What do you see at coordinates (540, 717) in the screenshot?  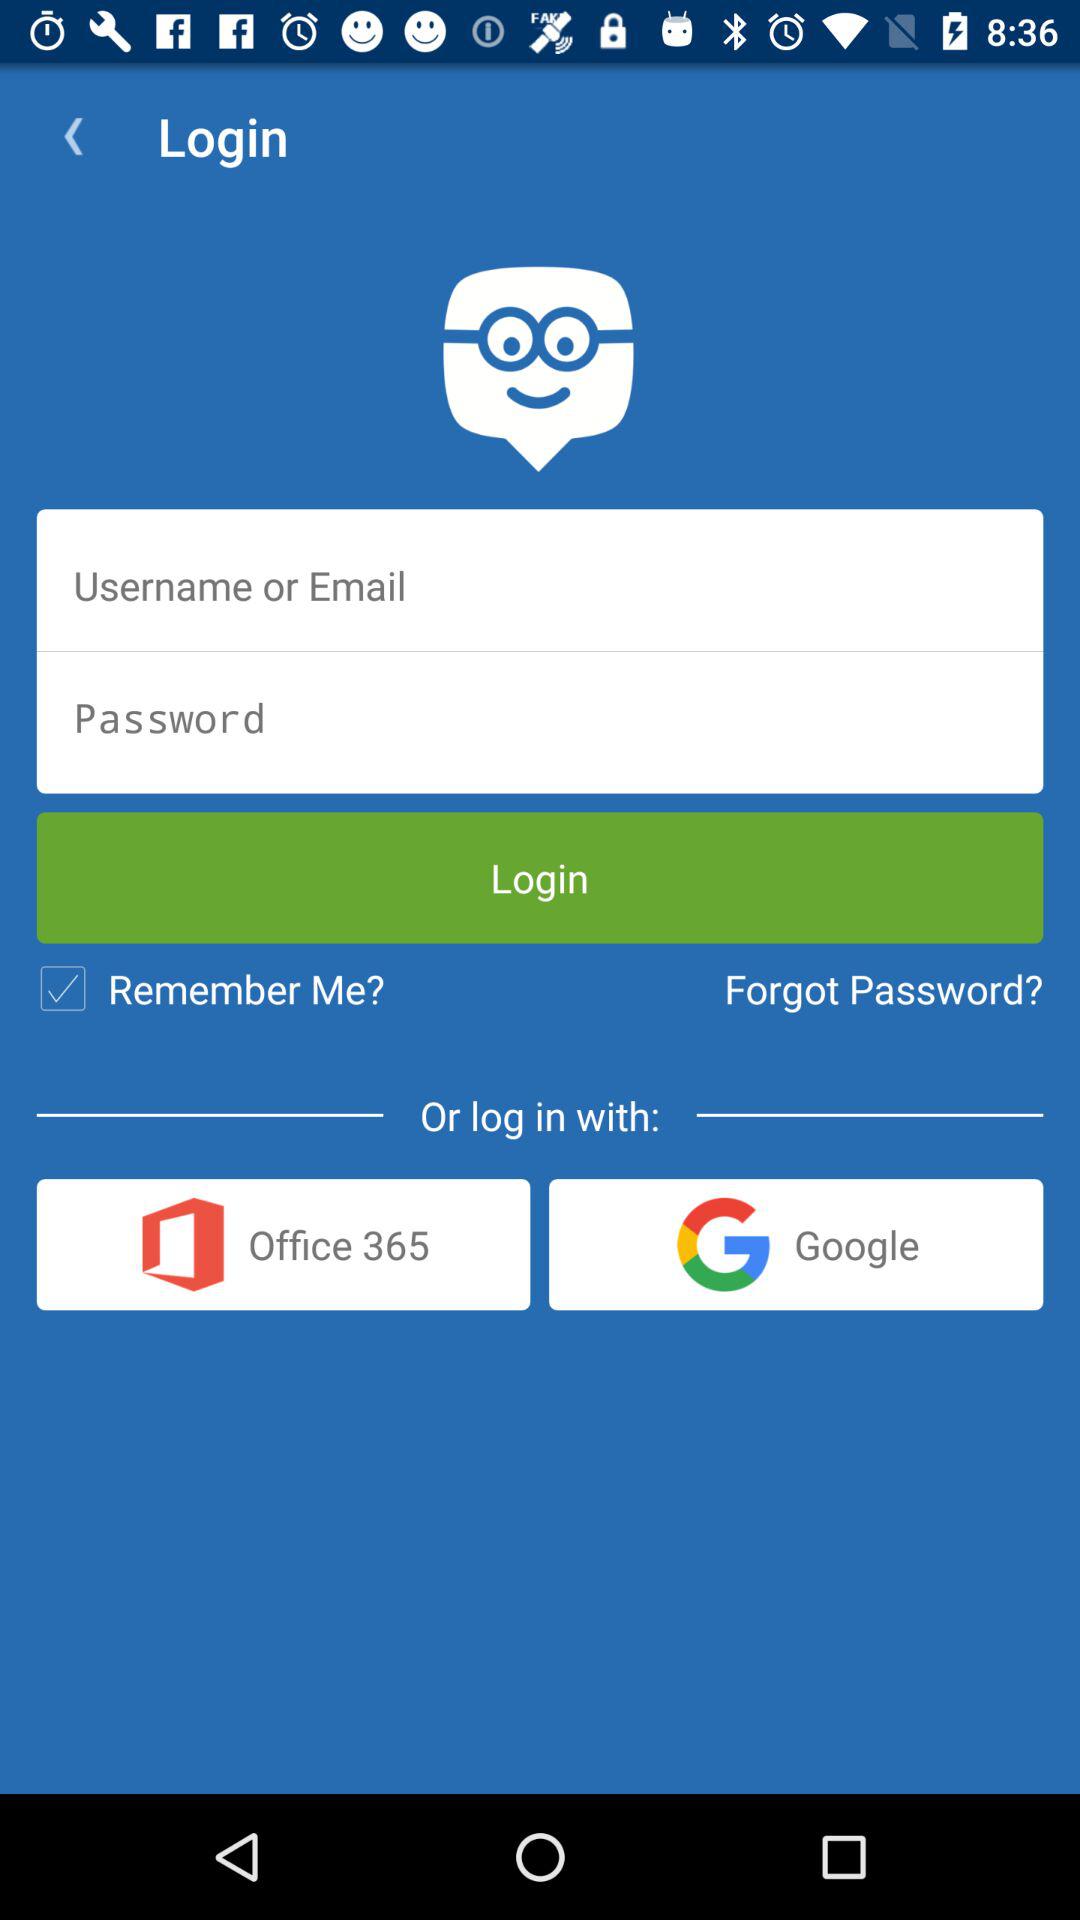 I see `input password` at bounding box center [540, 717].